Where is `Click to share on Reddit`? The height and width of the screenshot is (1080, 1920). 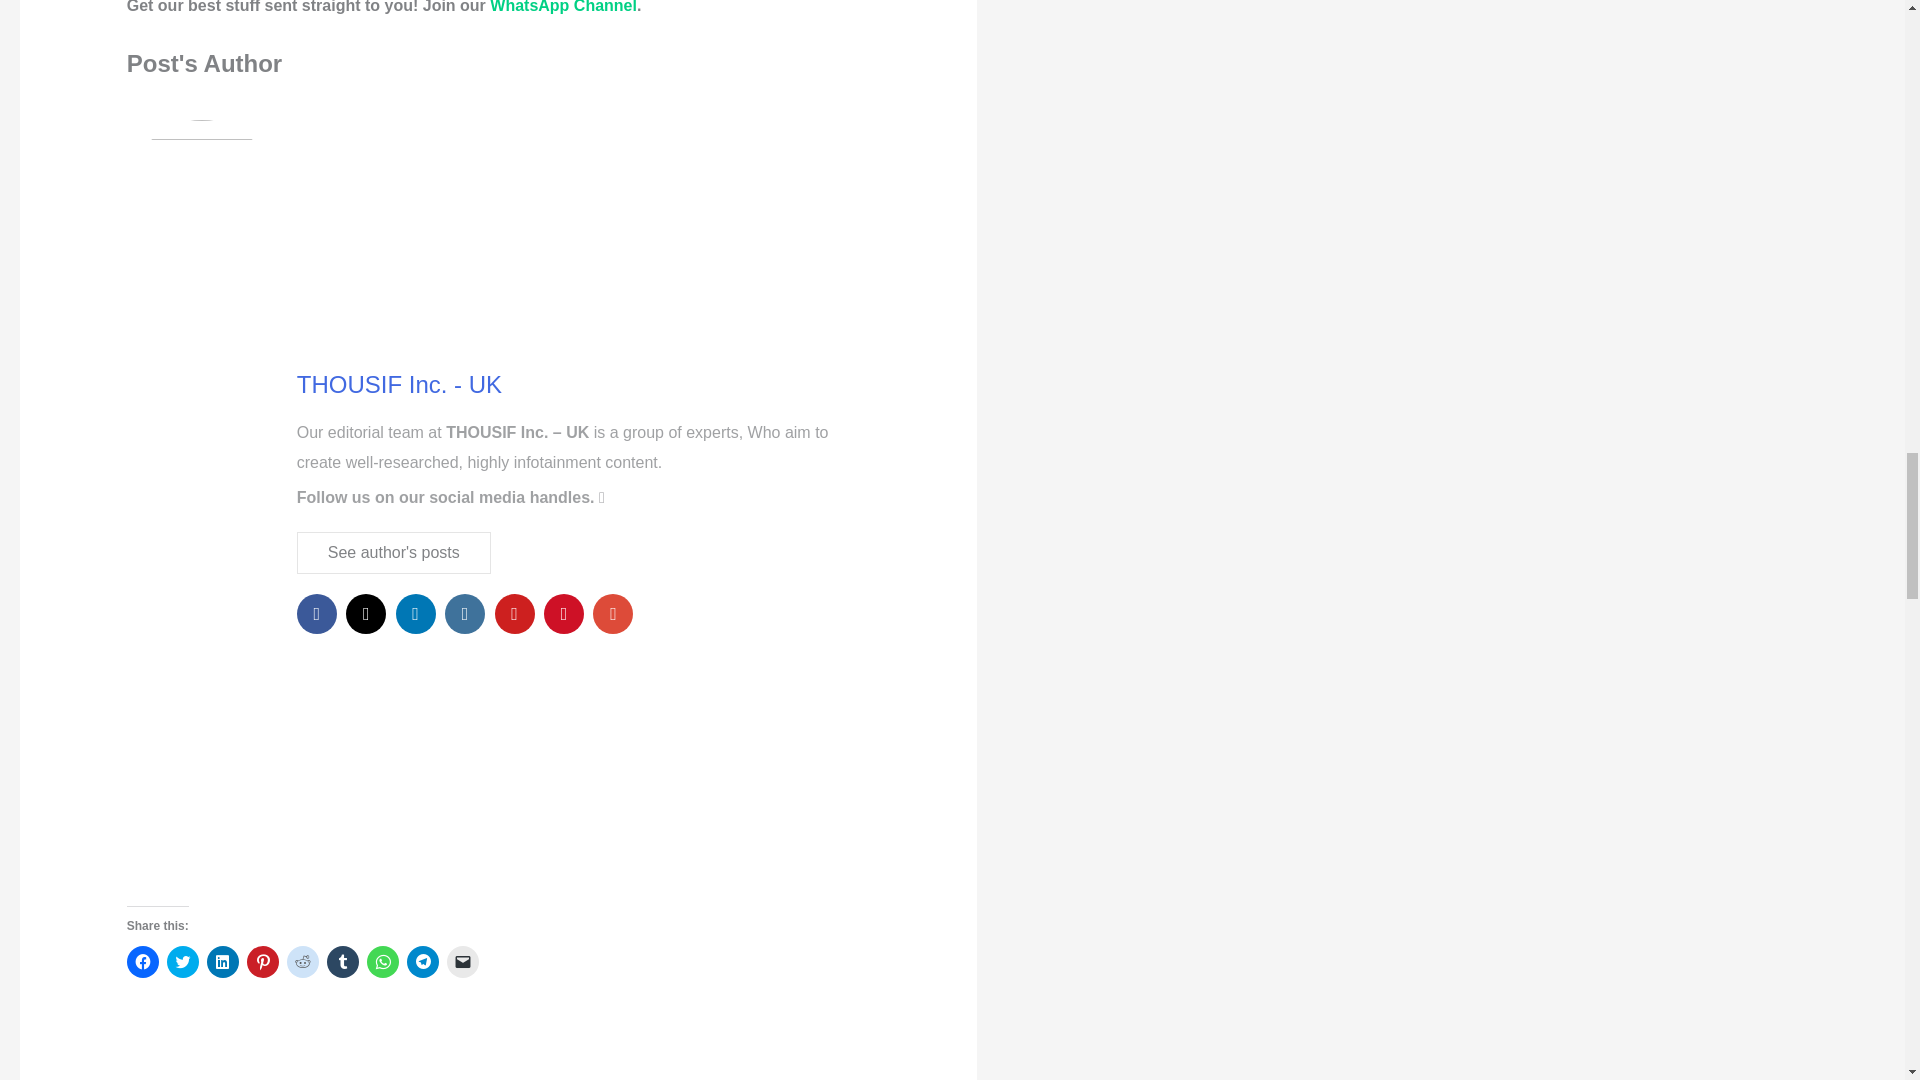 Click to share on Reddit is located at coordinates (302, 962).